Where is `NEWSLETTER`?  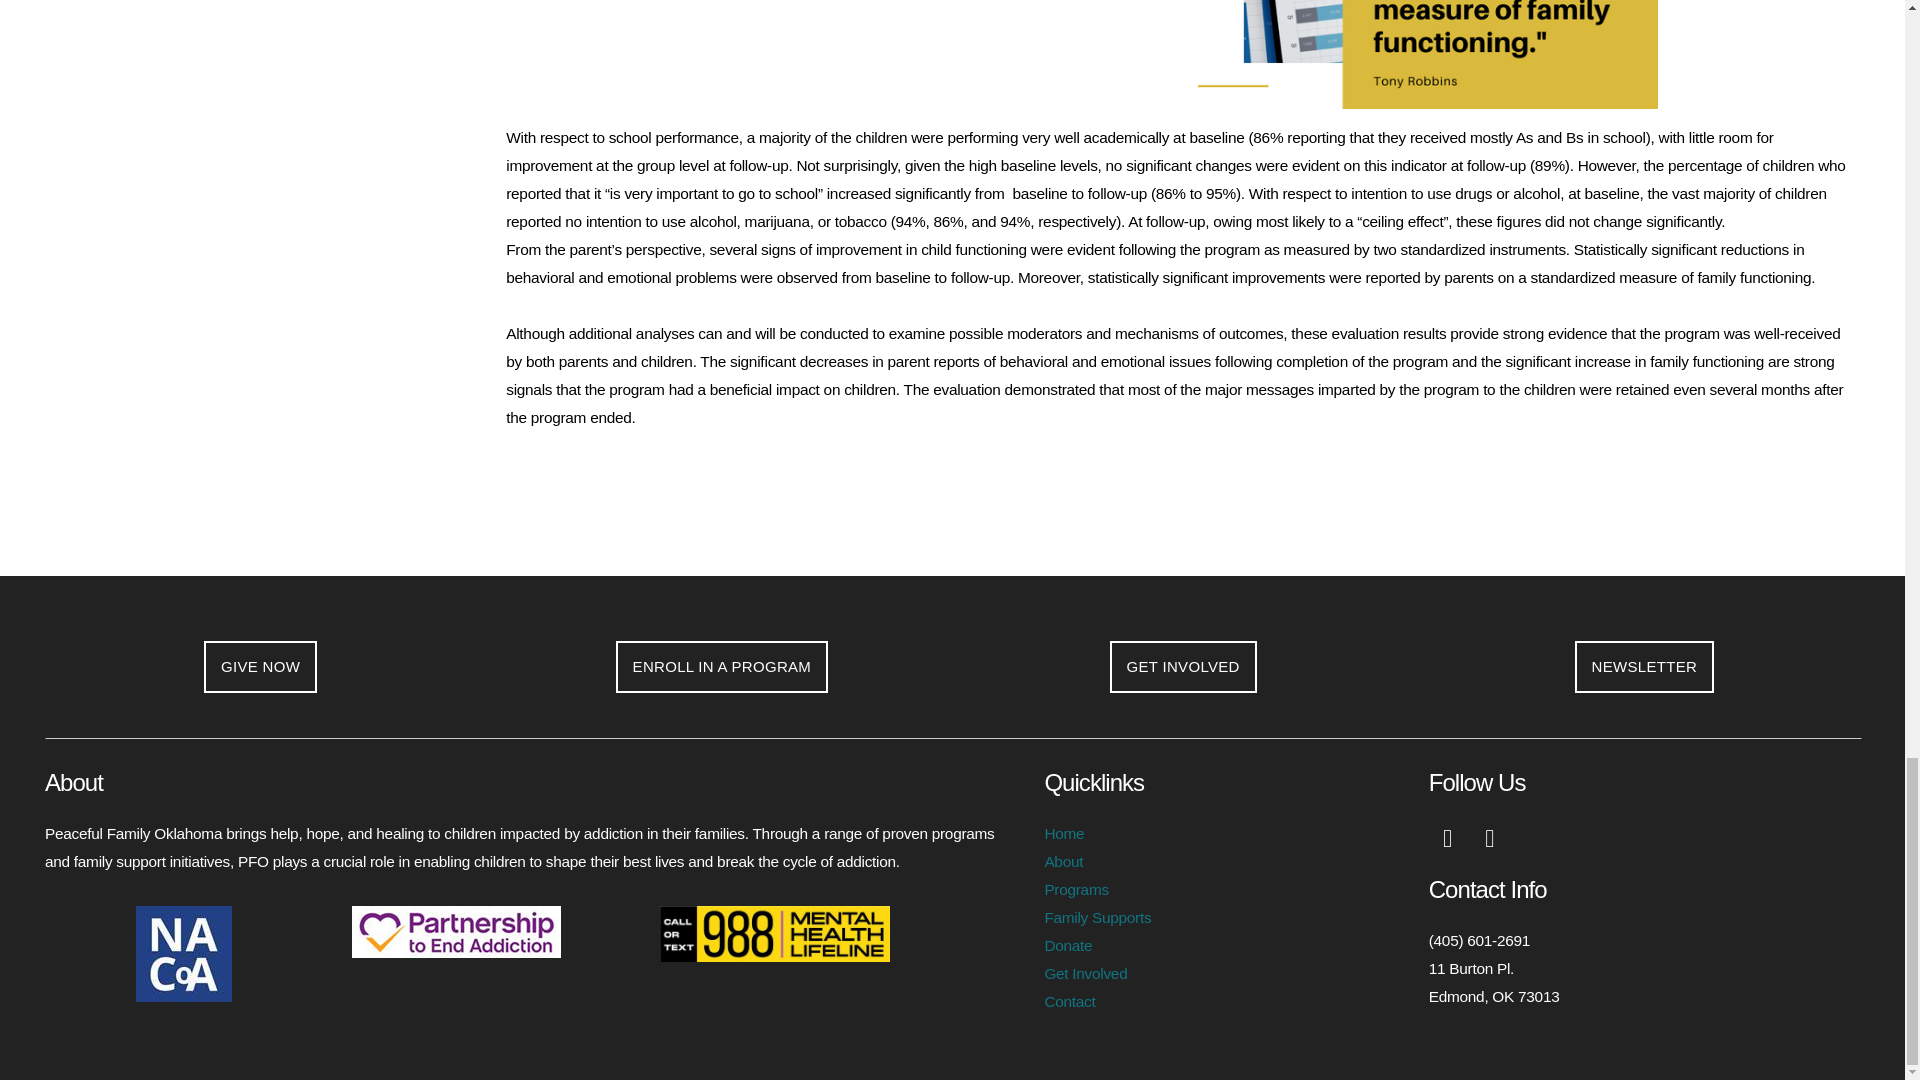
NEWSLETTER is located at coordinates (1644, 667).